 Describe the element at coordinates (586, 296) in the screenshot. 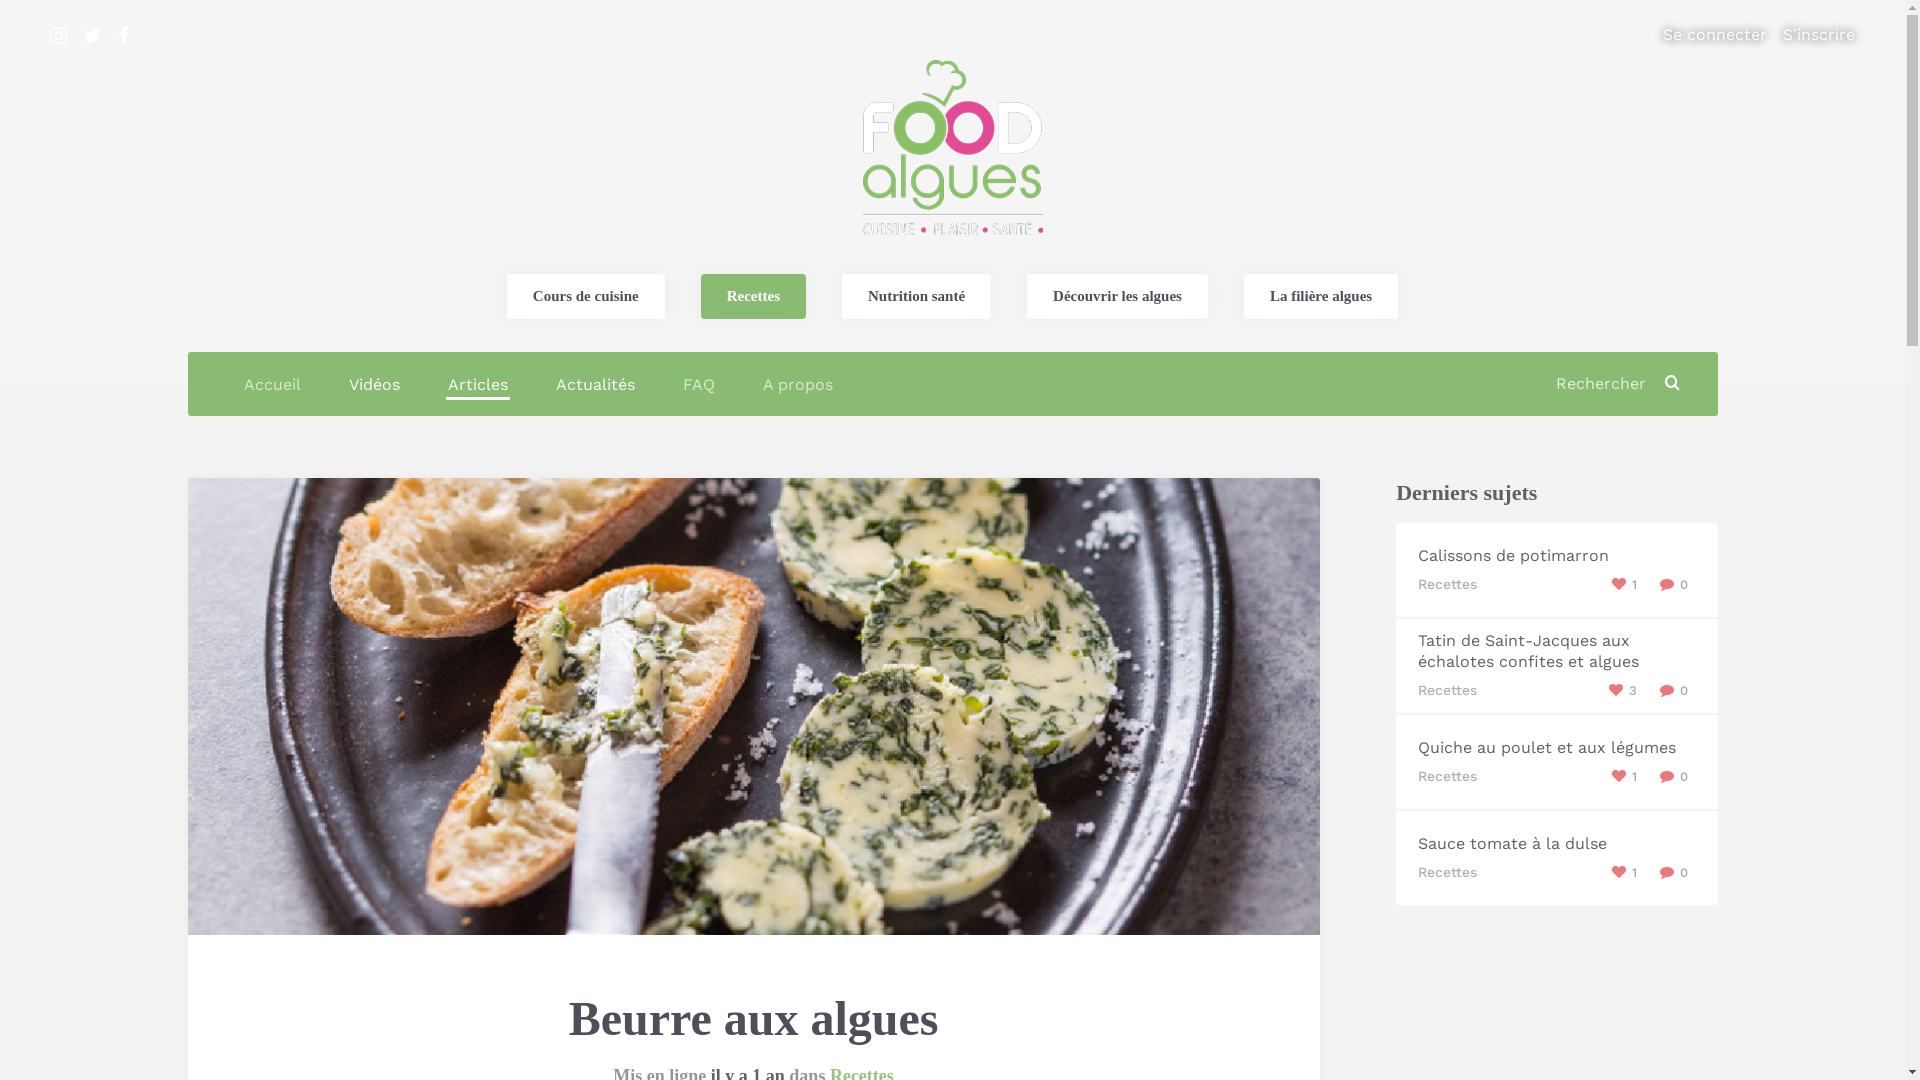

I see `Cours de cuisine` at that location.